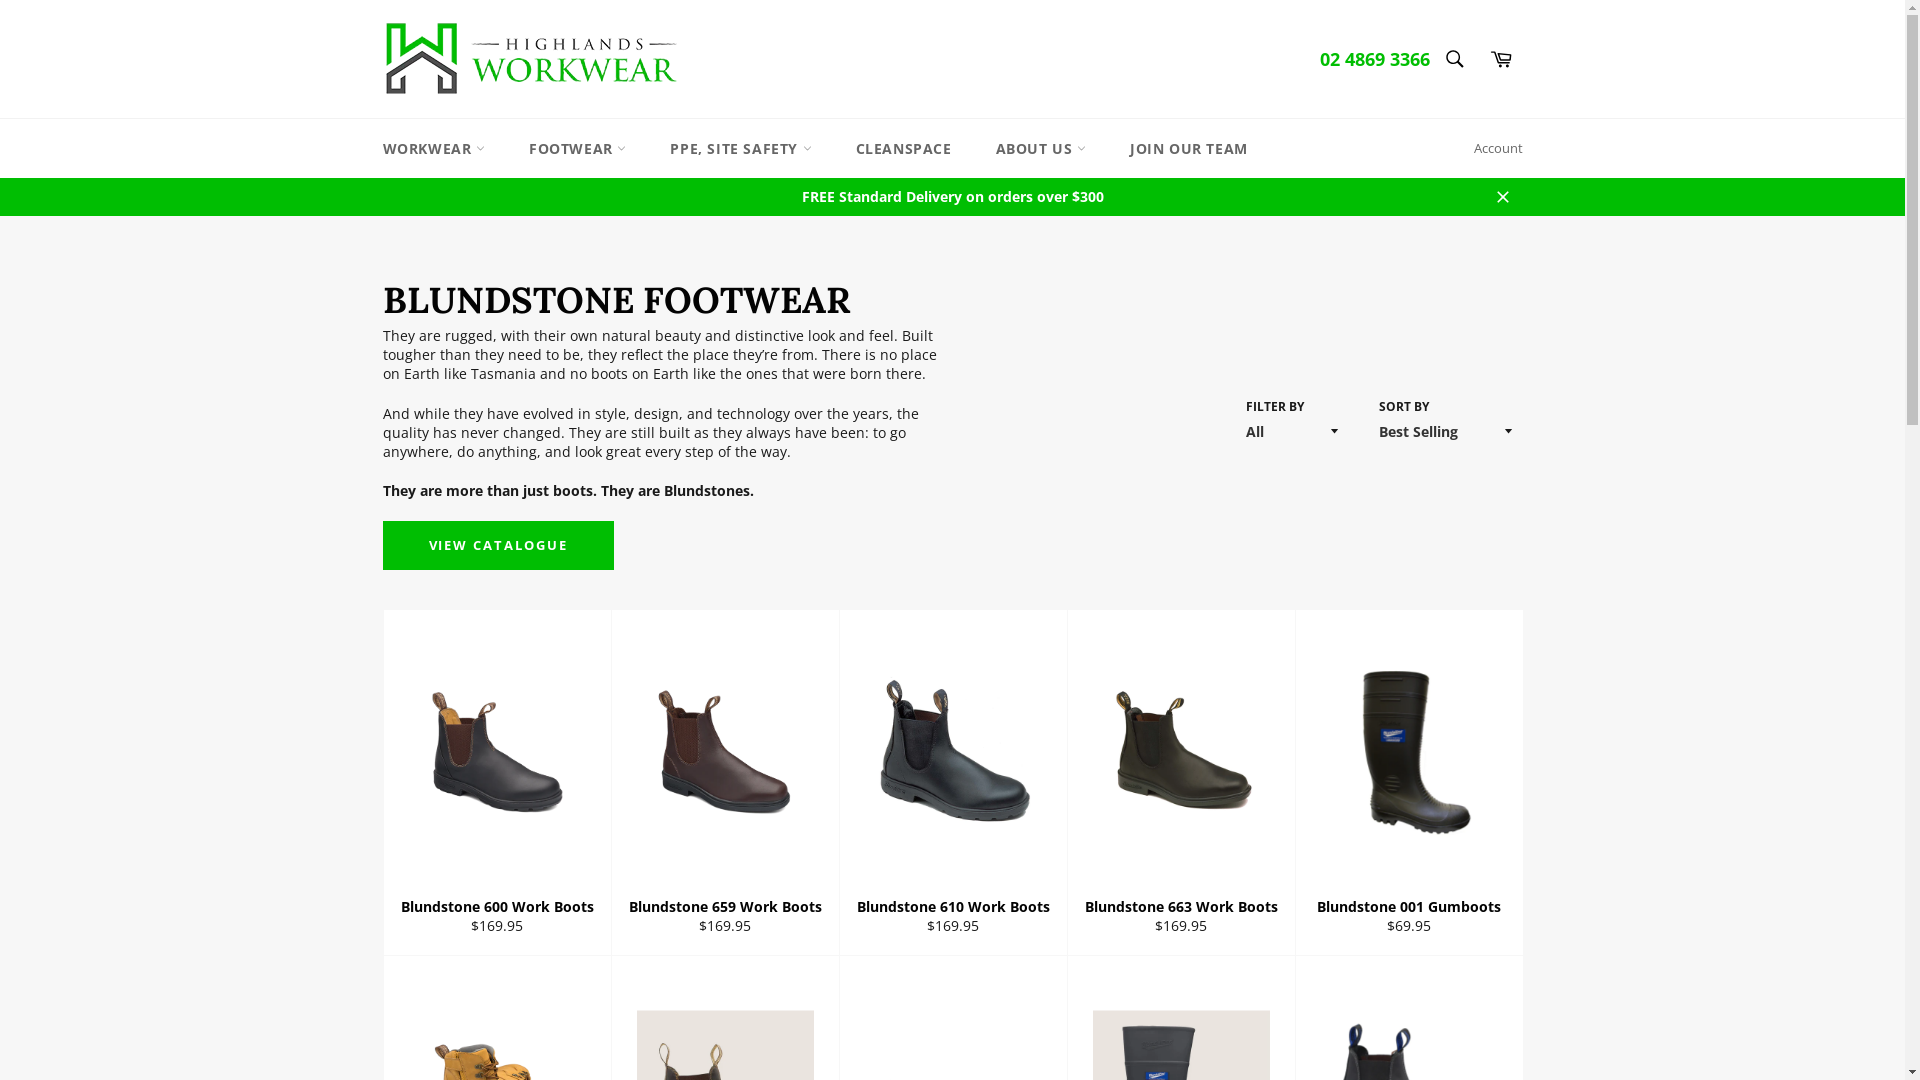 Image resolution: width=1920 pixels, height=1080 pixels. I want to click on Blundstone 663 Work Boots
Regular price
$169.95, so click(1180, 783).